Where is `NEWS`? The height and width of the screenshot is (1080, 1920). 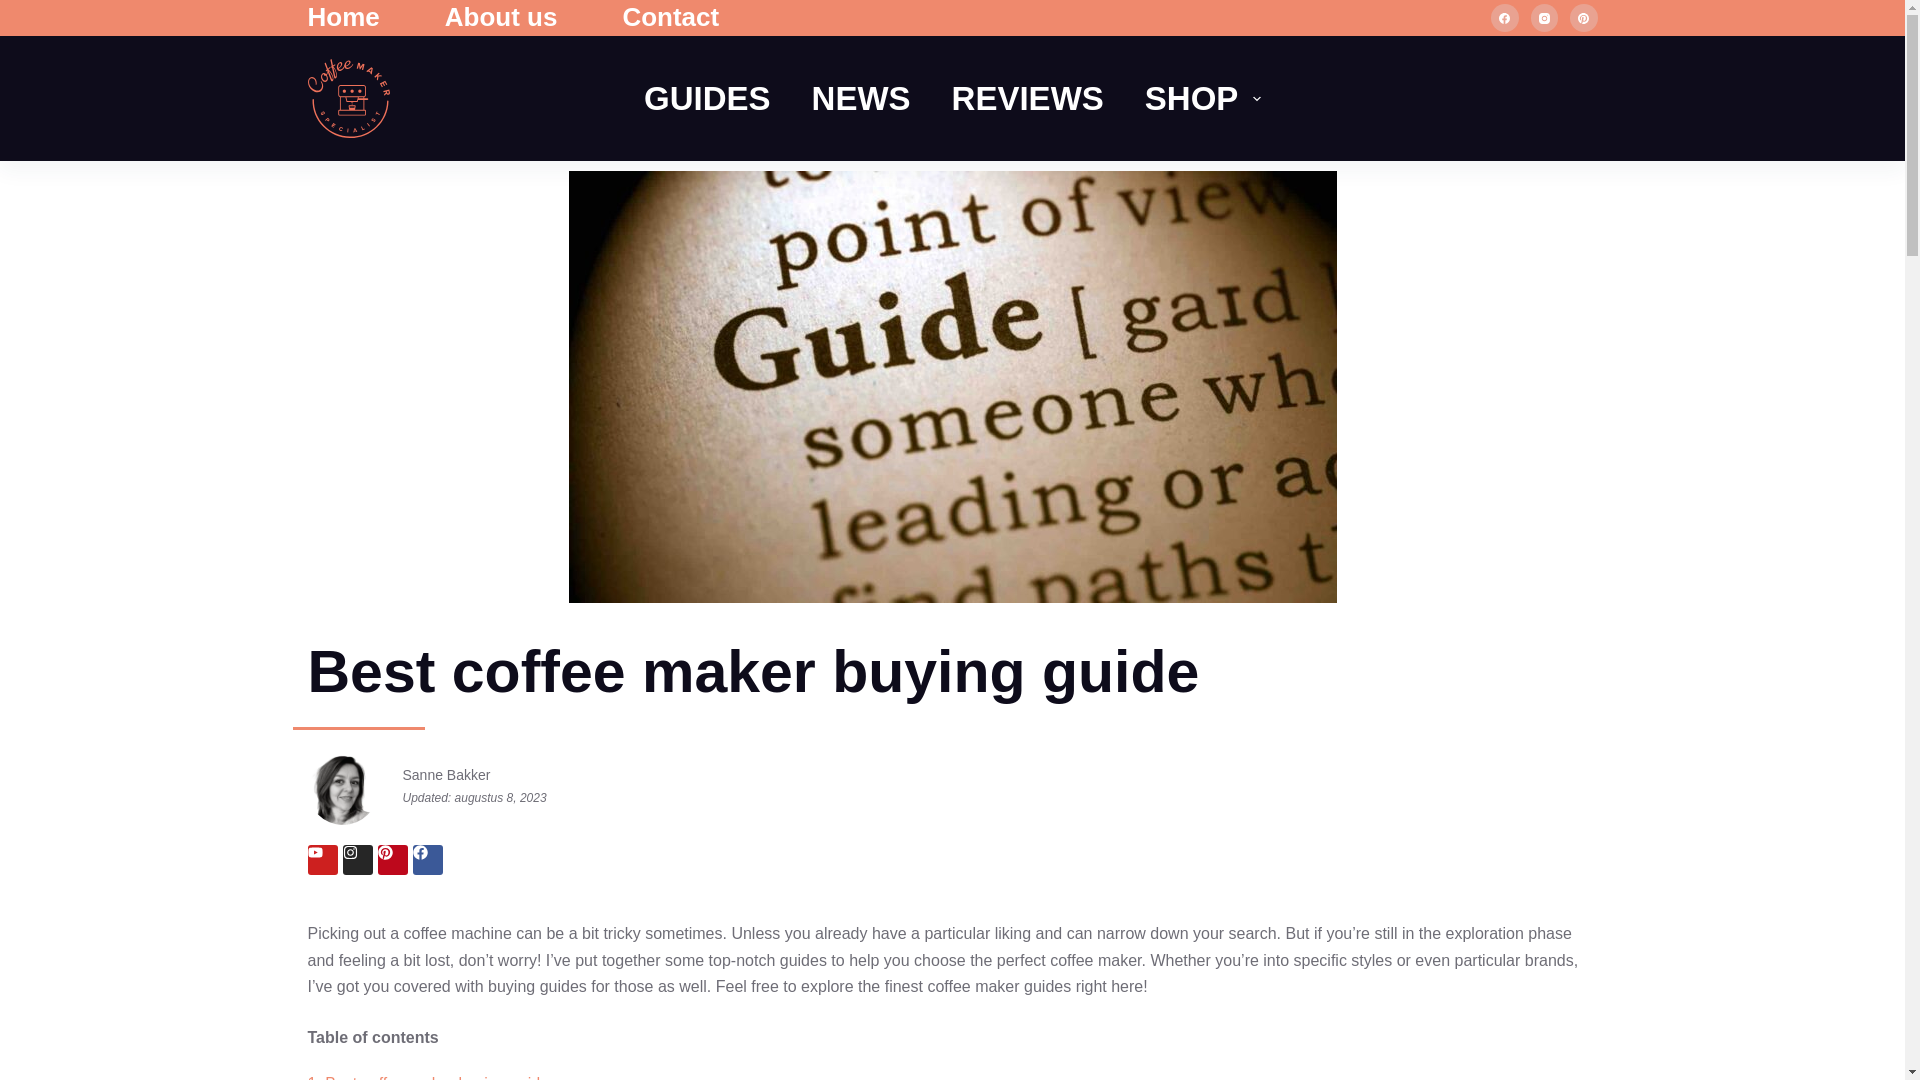
NEWS is located at coordinates (861, 98).